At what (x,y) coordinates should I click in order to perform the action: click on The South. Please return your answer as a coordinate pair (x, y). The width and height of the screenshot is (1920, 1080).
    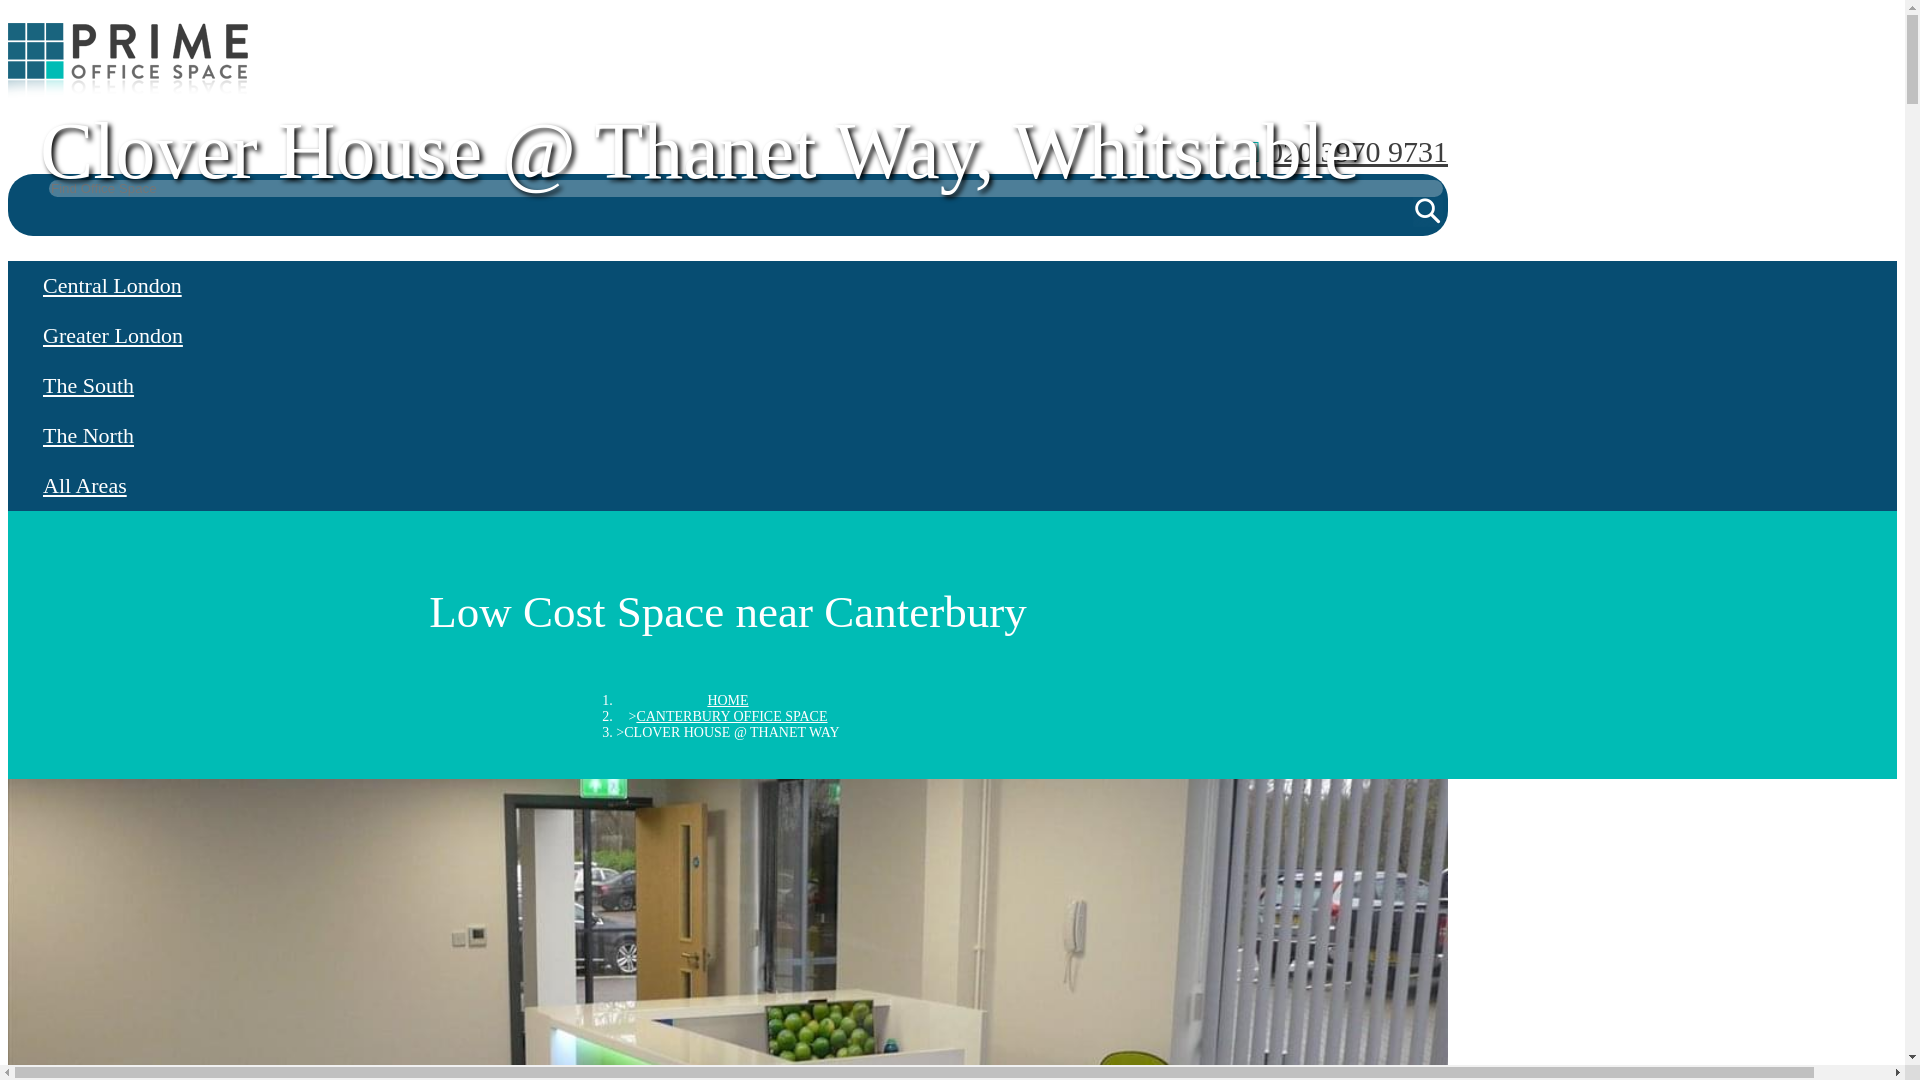
    Looking at the image, I should click on (727, 386).